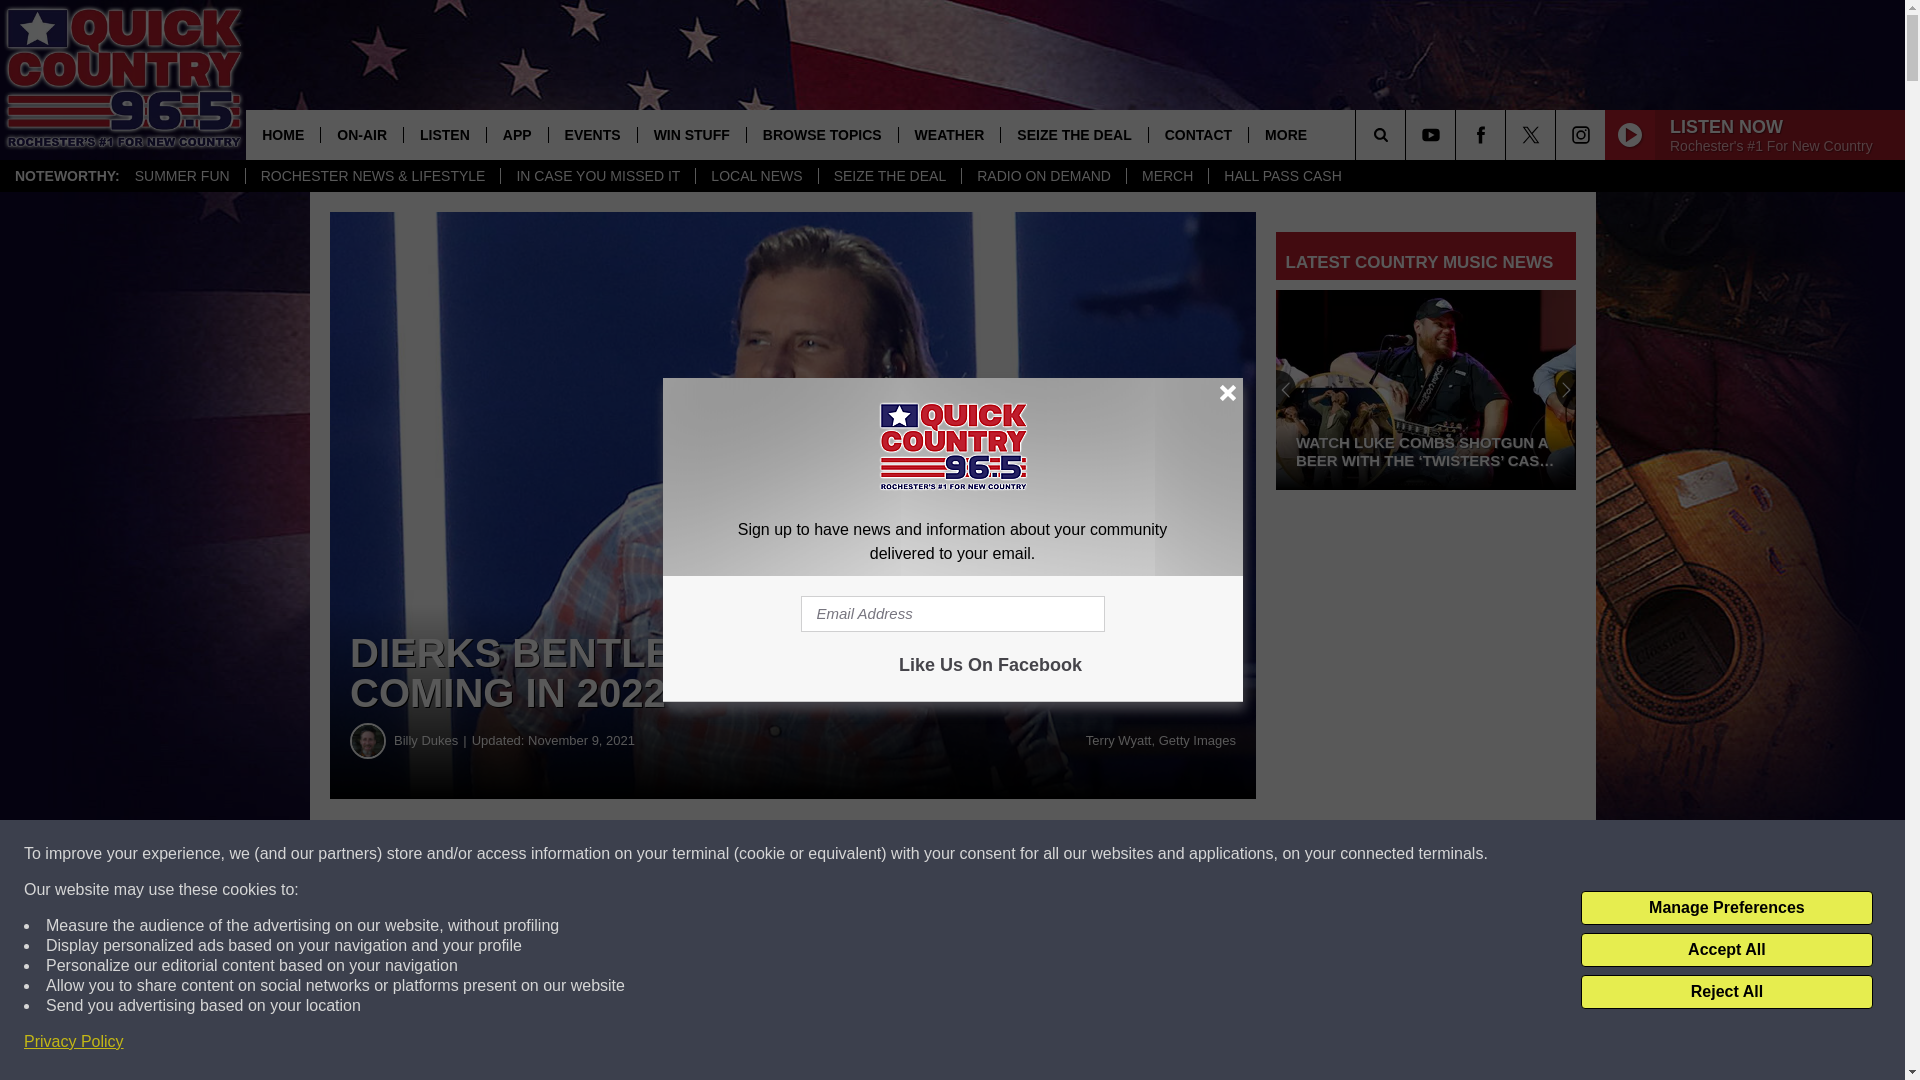 Image resolution: width=1920 pixels, height=1080 pixels. I want to click on LISTEN, so click(444, 134).